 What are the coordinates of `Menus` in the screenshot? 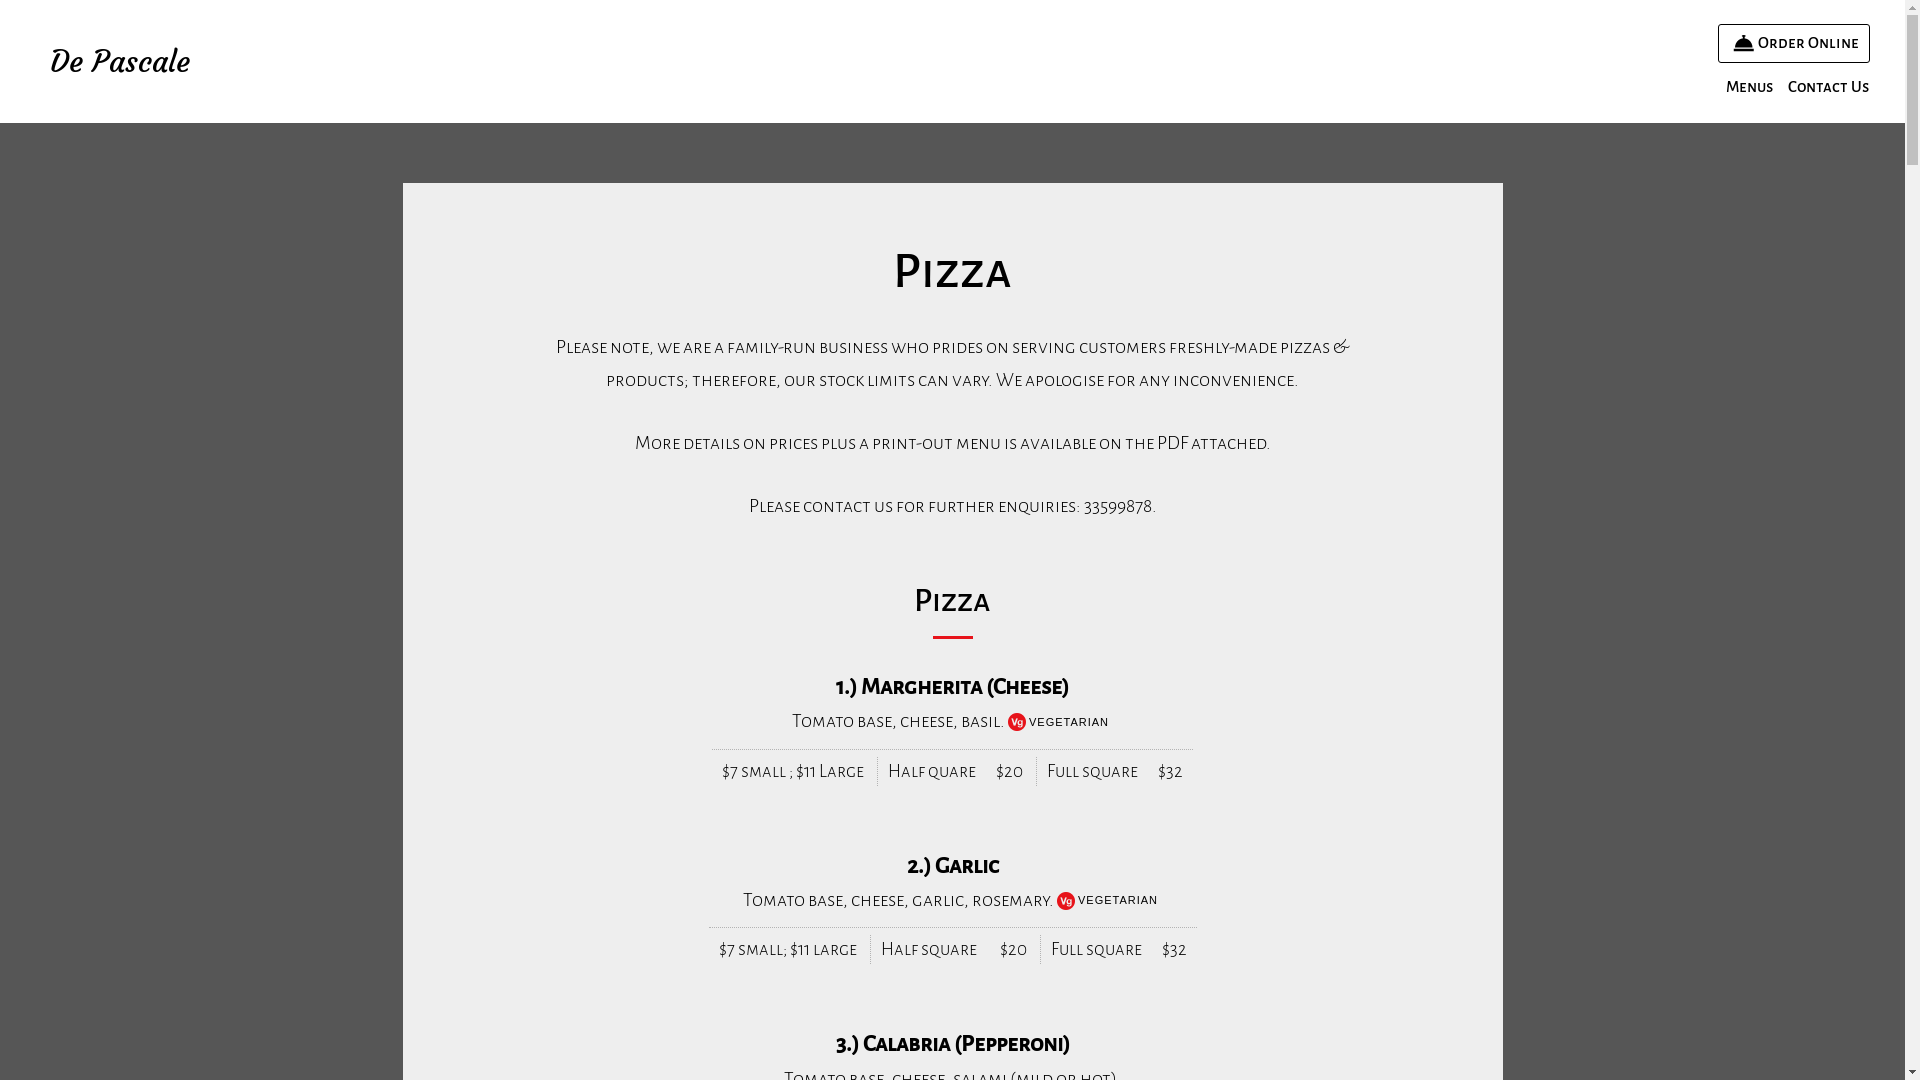 It's located at (1750, 87).